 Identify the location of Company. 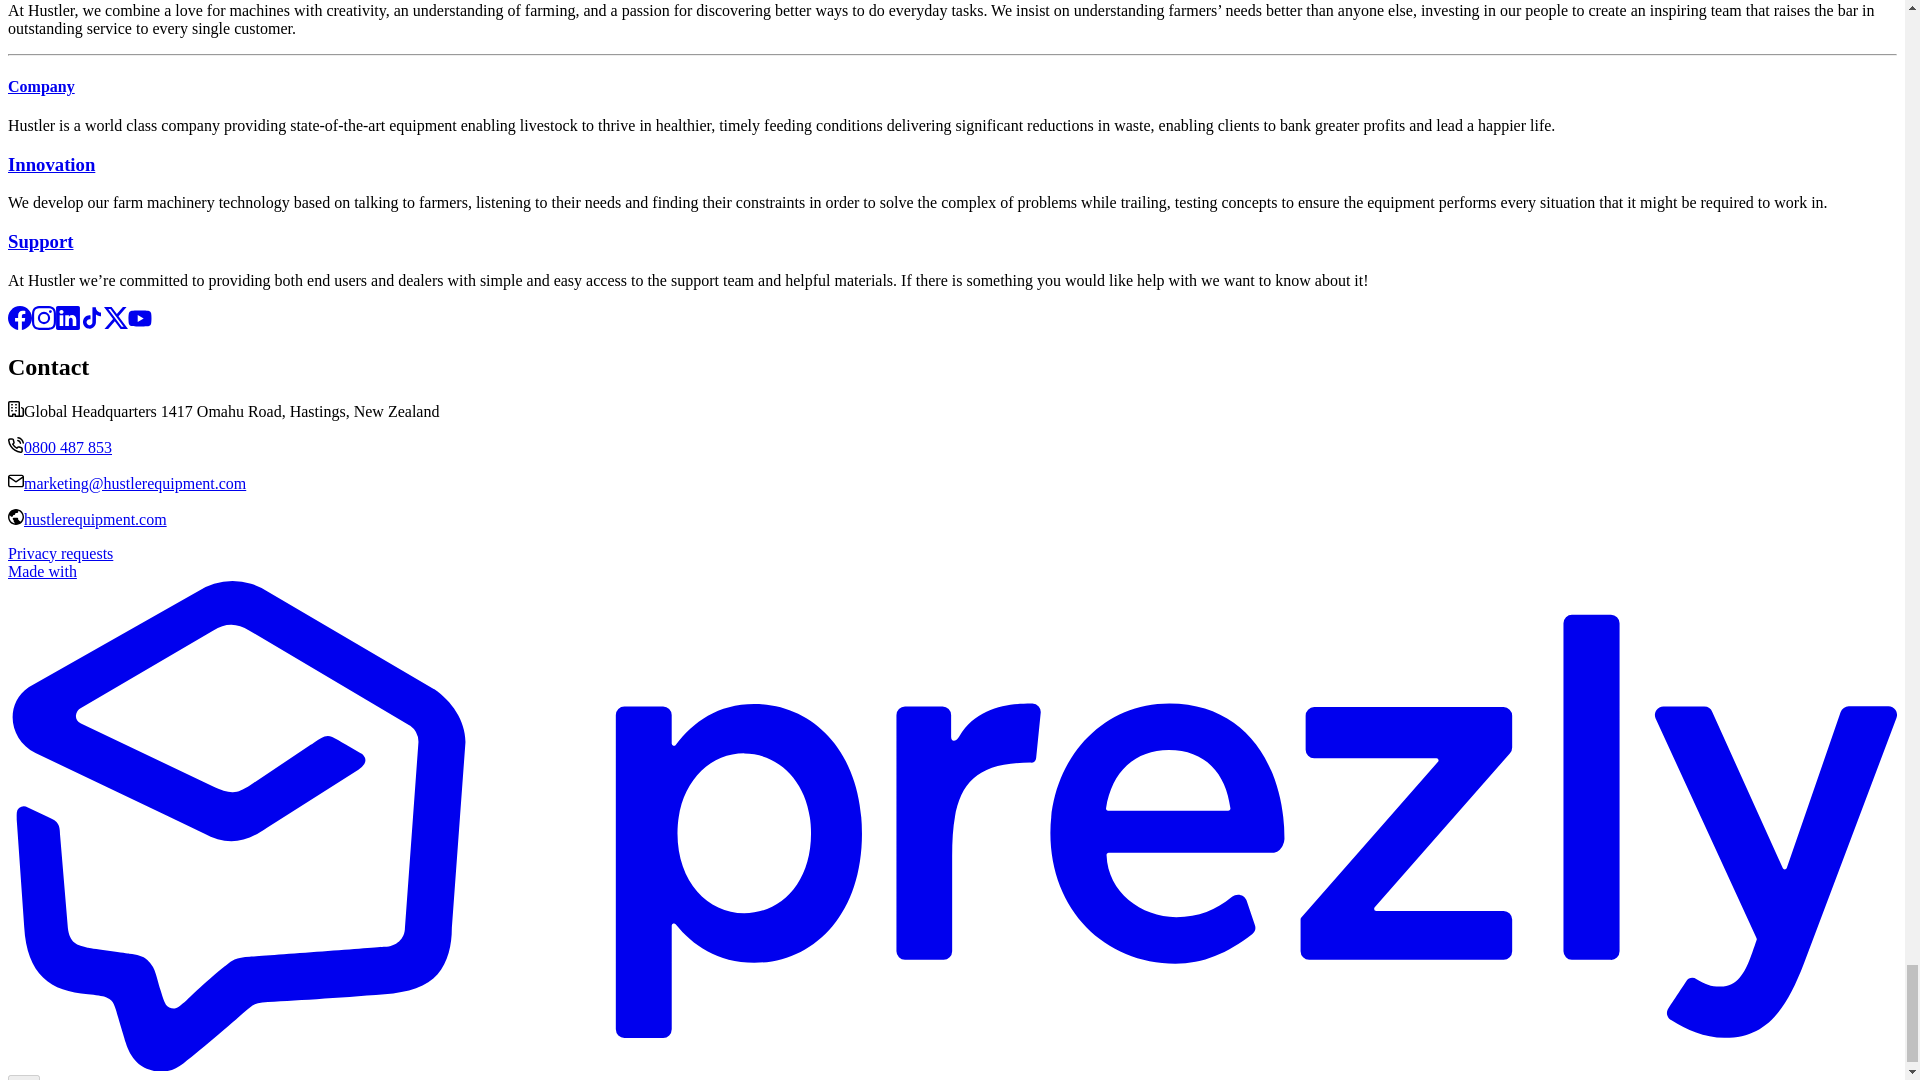
(40, 86).